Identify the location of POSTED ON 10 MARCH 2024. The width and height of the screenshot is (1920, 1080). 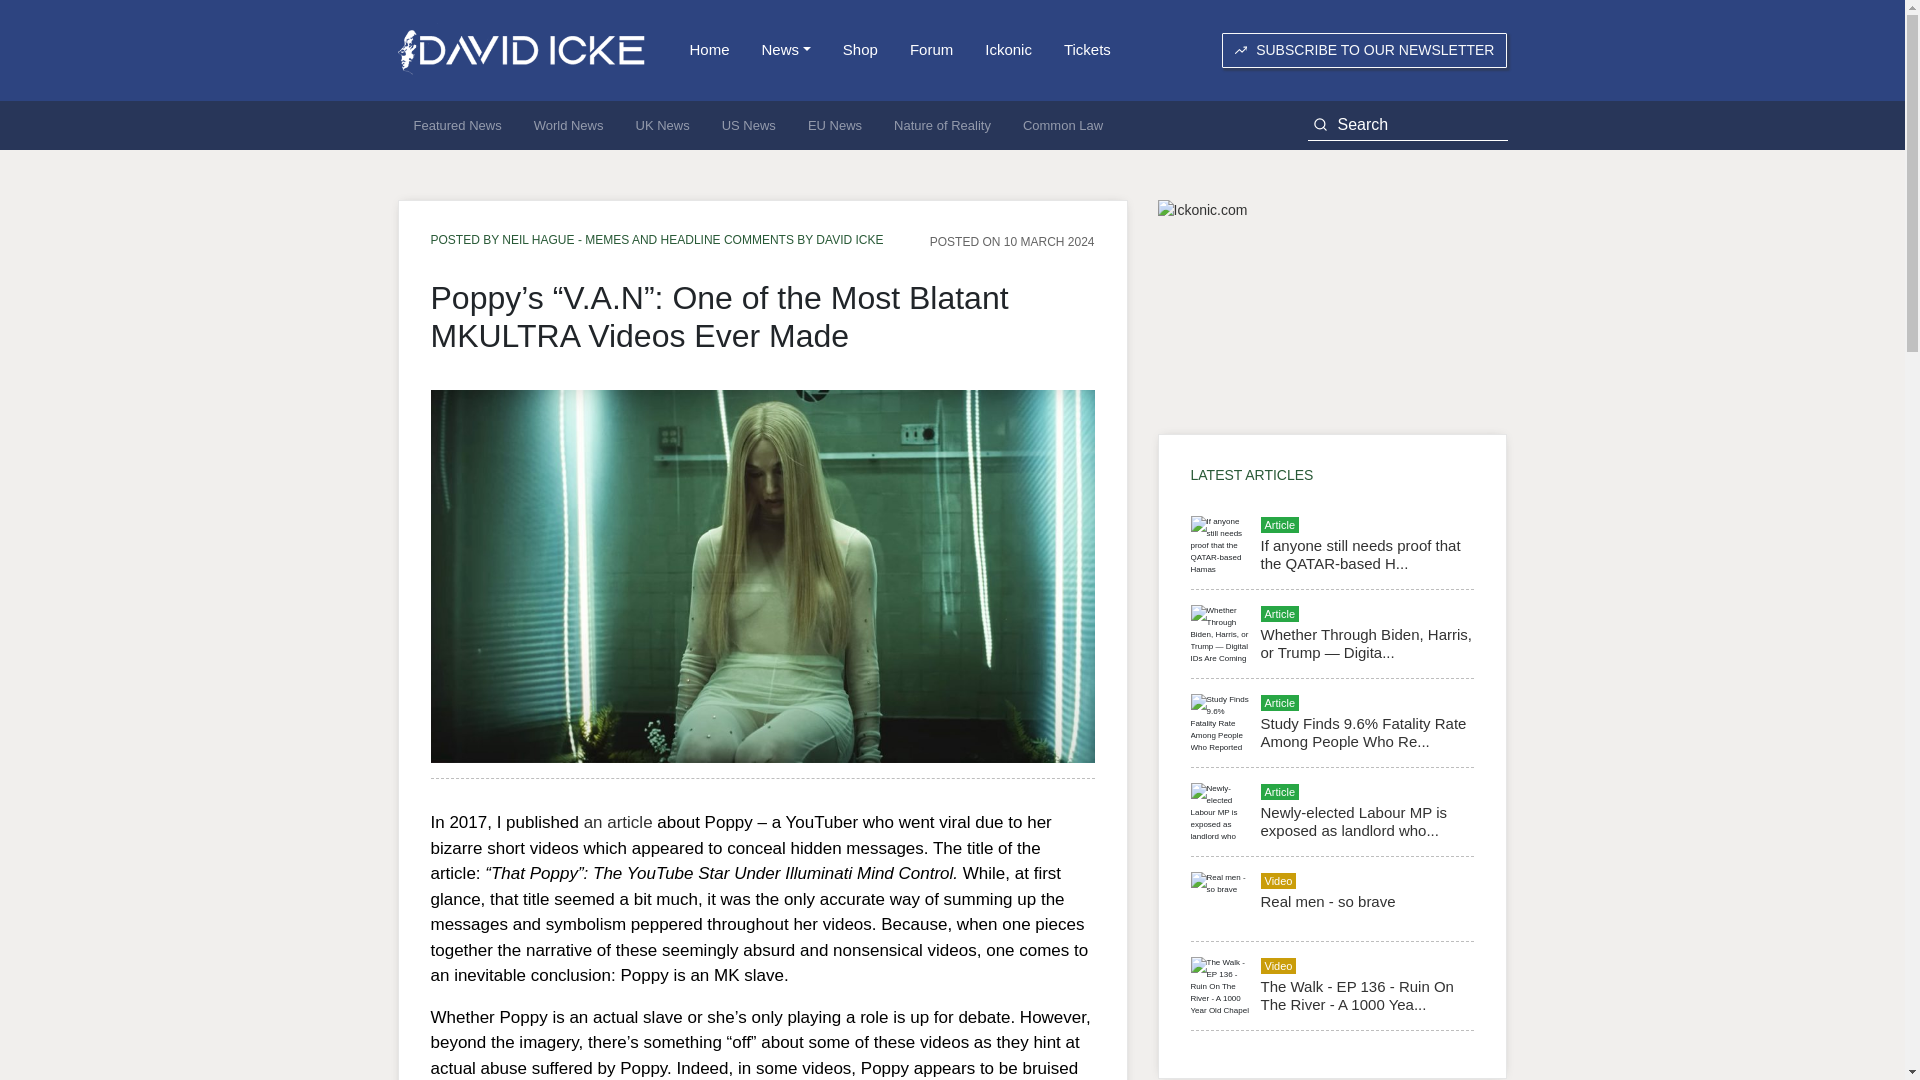
(1012, 241).